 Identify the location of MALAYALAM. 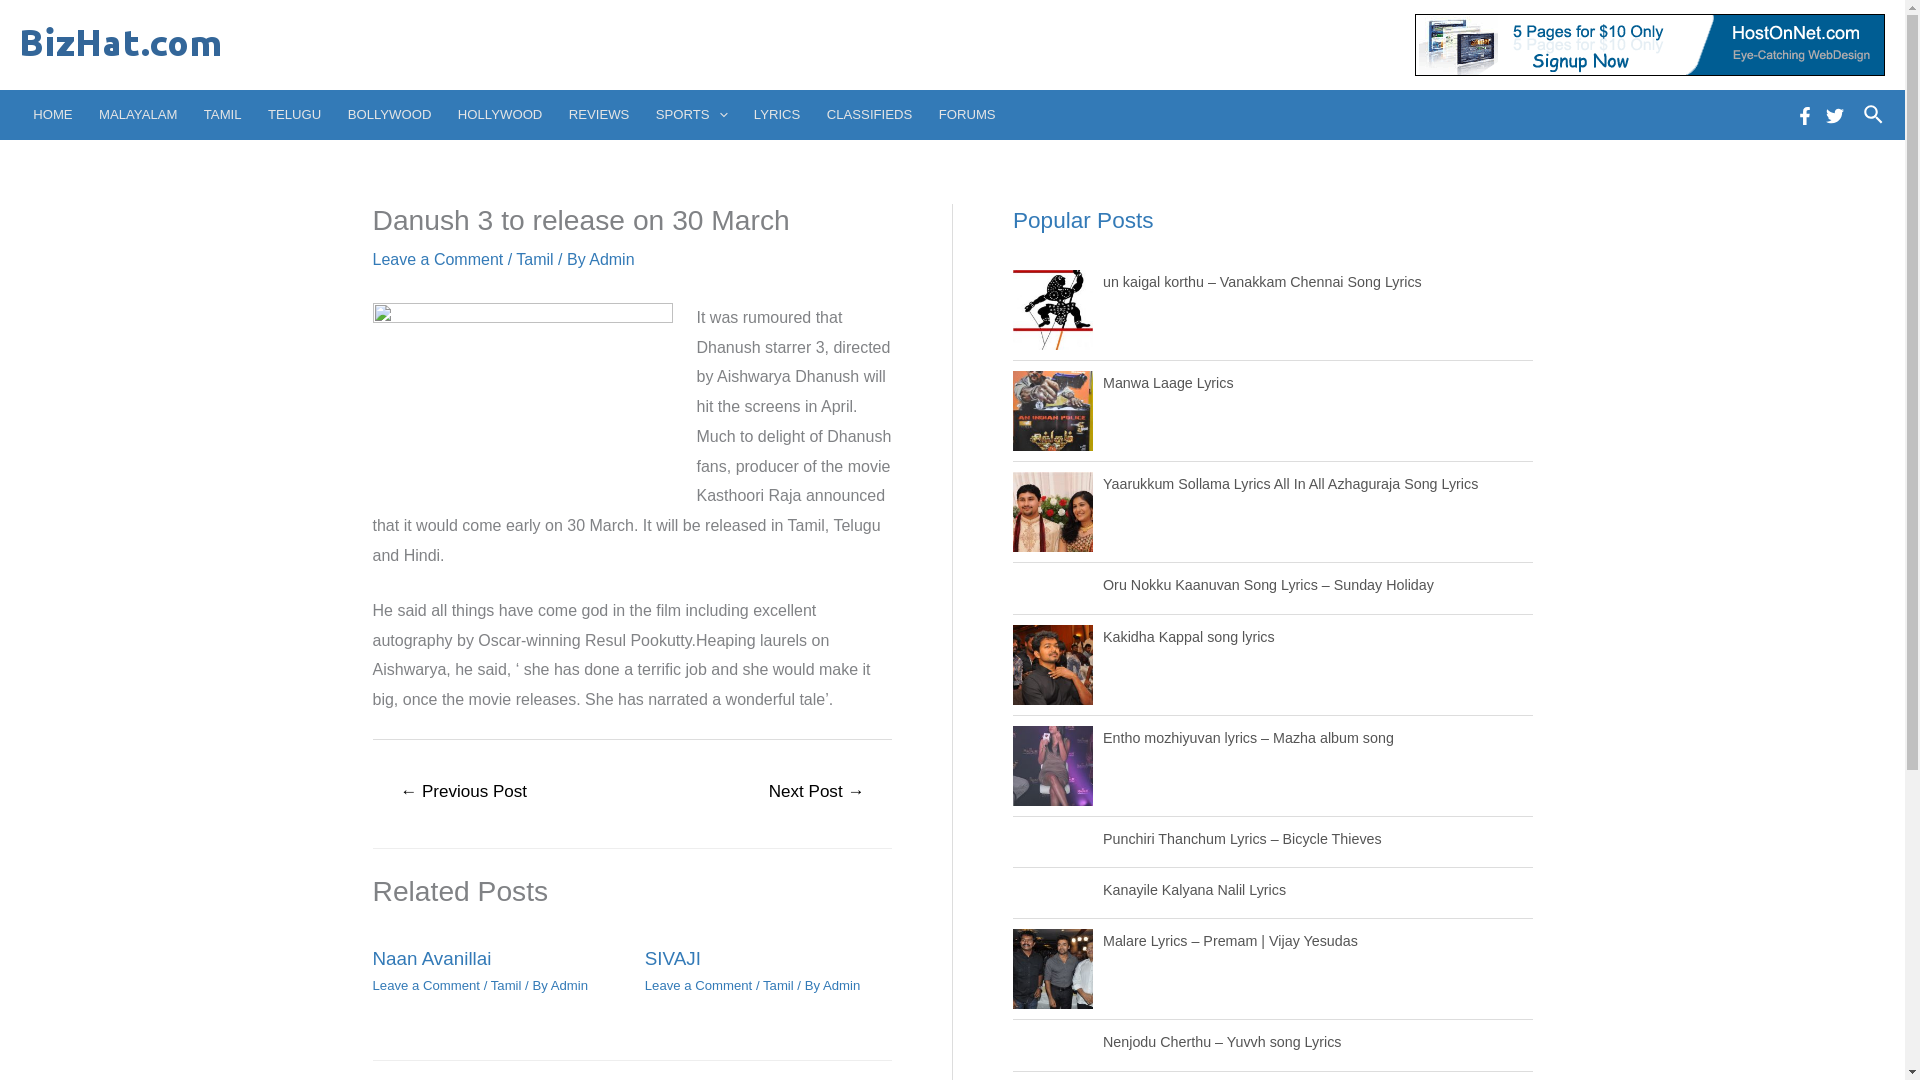
(138, 114).